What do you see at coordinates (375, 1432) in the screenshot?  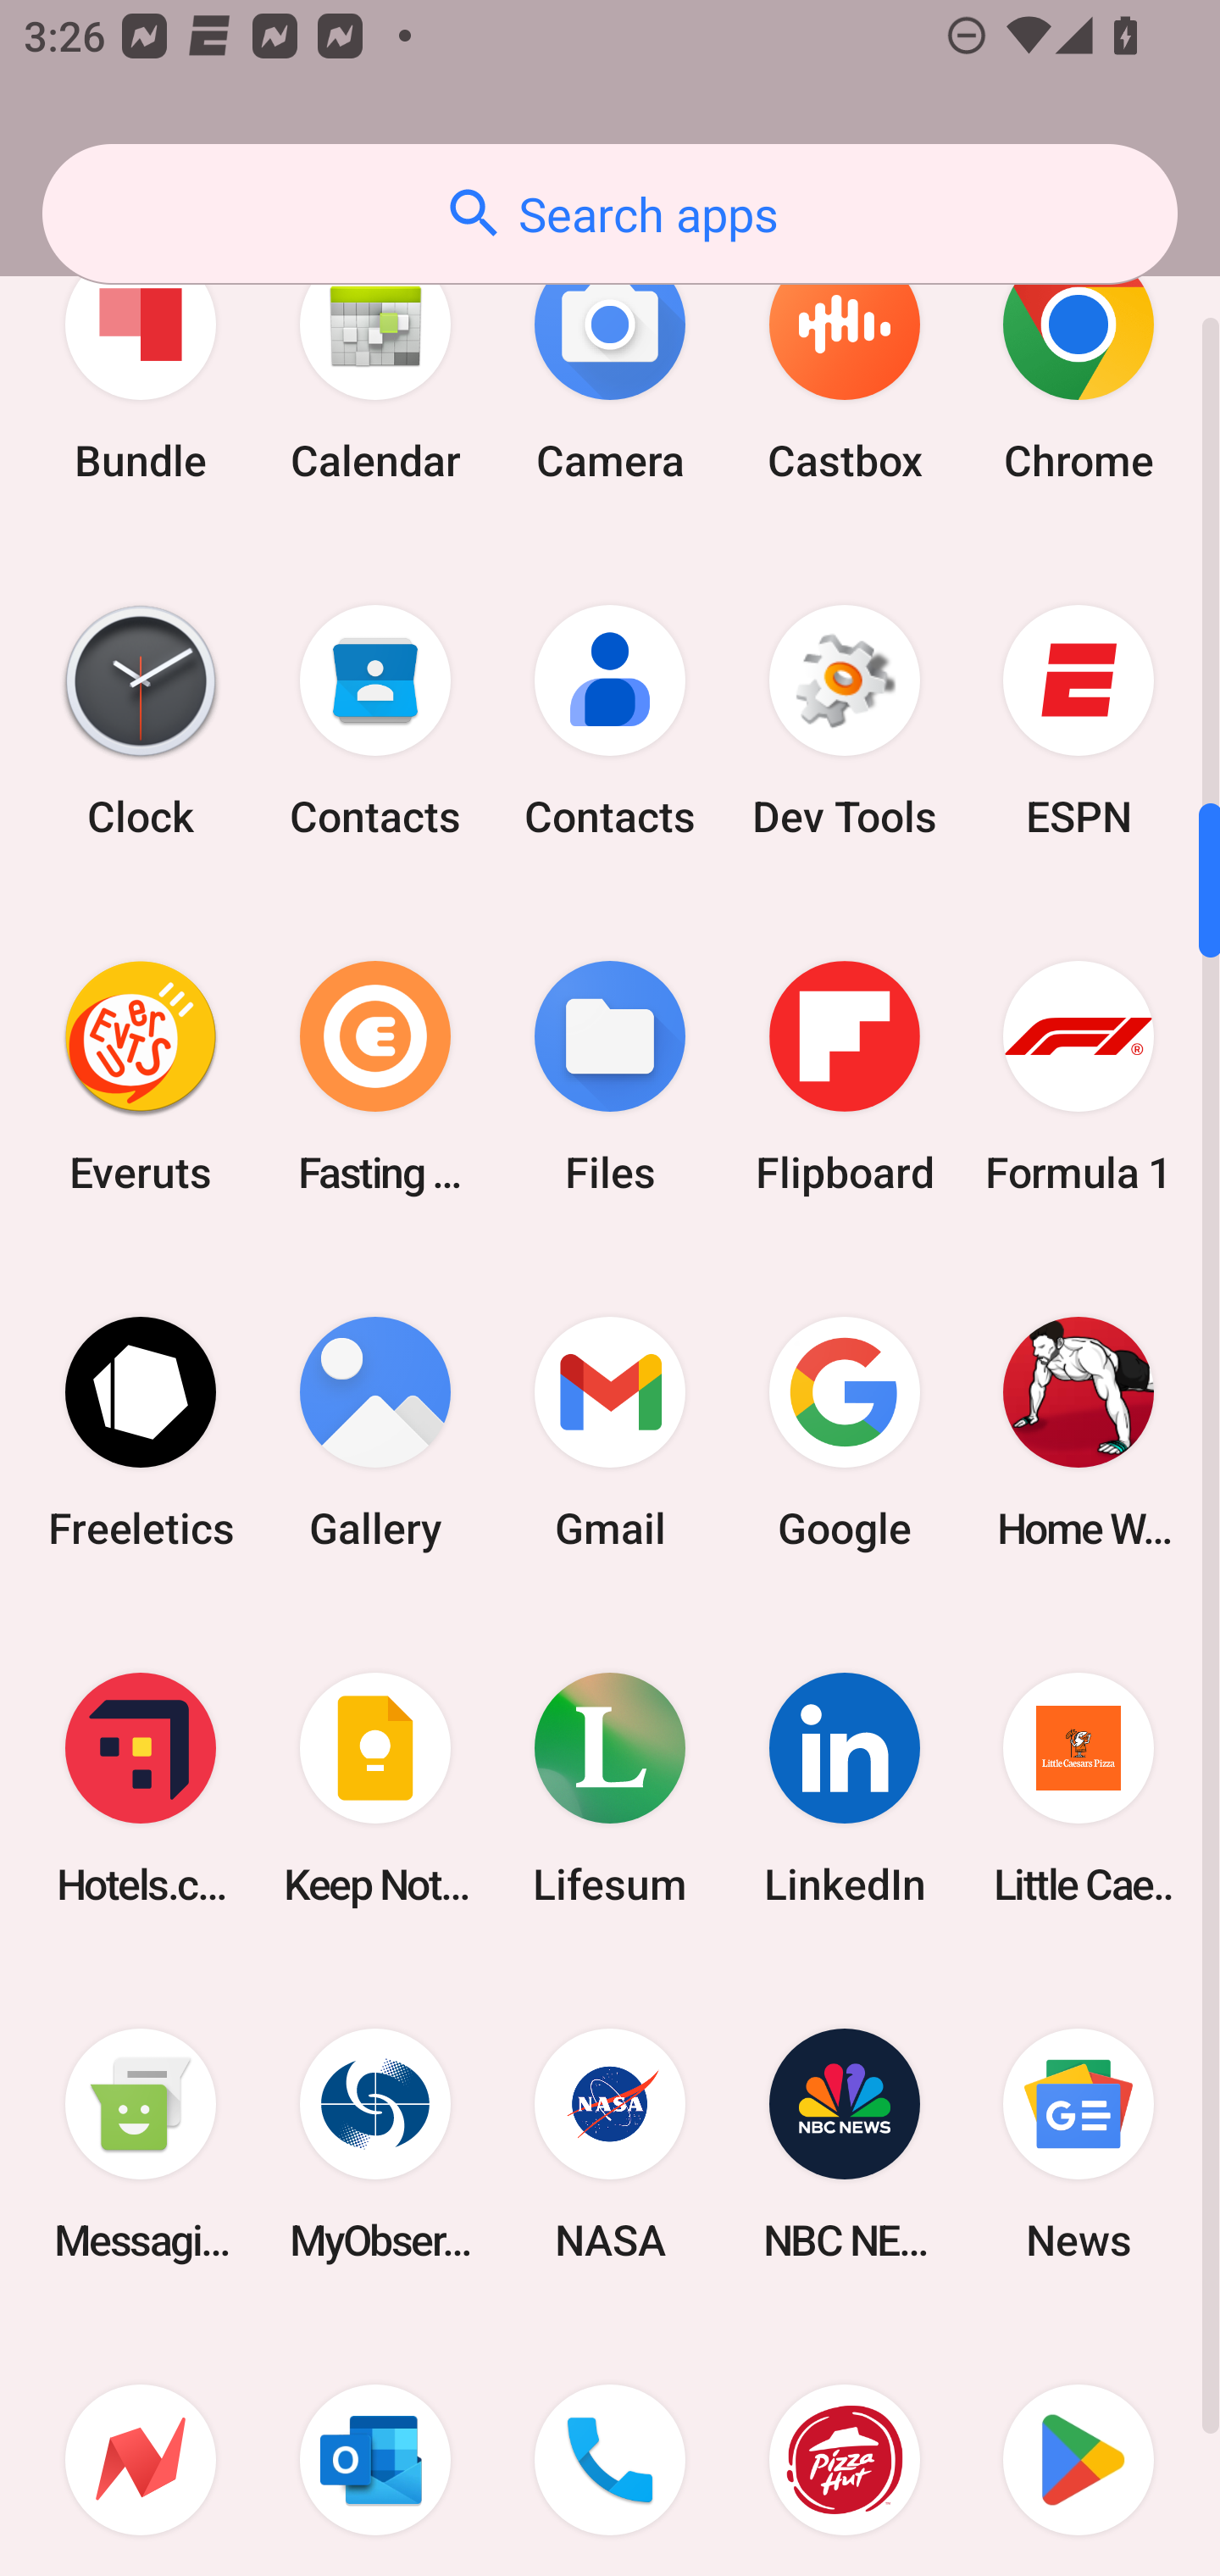 I see `Gallery` at bounding box center [375, 1432].